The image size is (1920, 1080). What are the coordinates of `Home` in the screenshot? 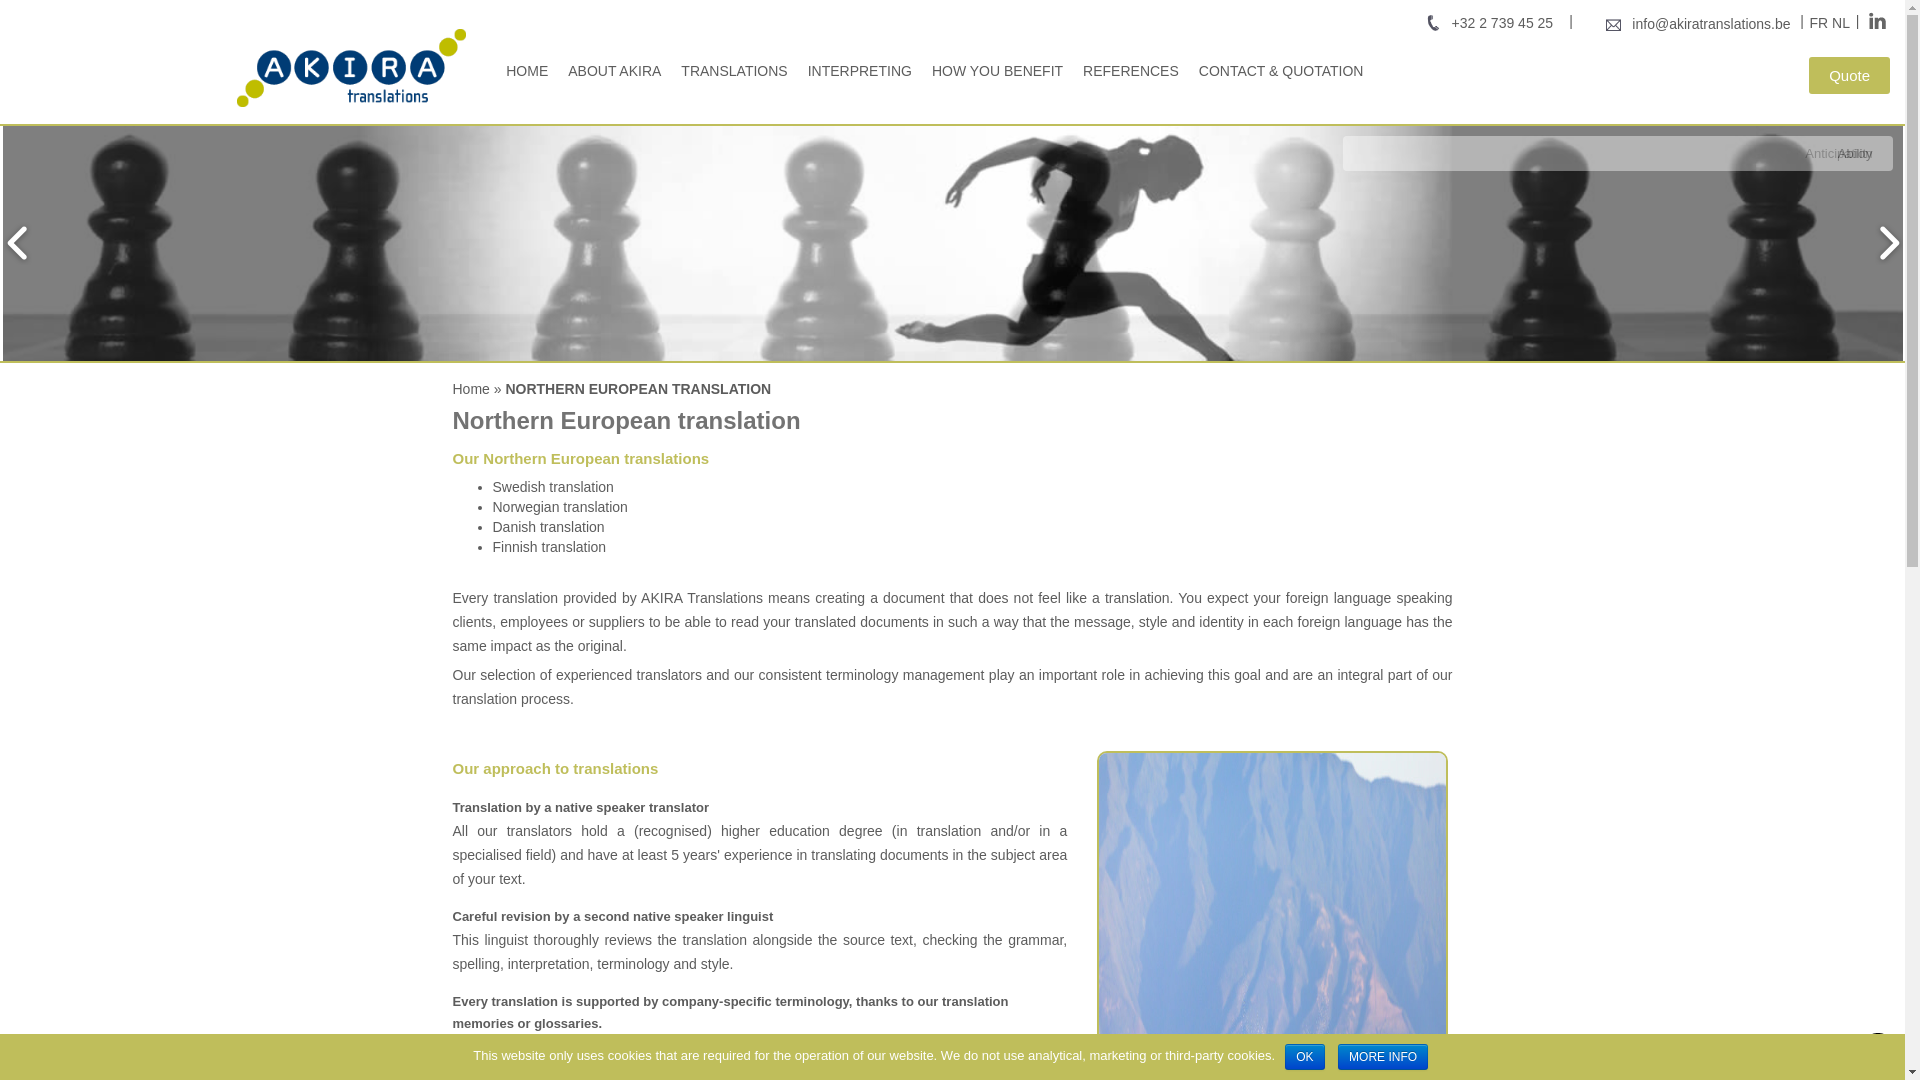 It's located at (470, 389).